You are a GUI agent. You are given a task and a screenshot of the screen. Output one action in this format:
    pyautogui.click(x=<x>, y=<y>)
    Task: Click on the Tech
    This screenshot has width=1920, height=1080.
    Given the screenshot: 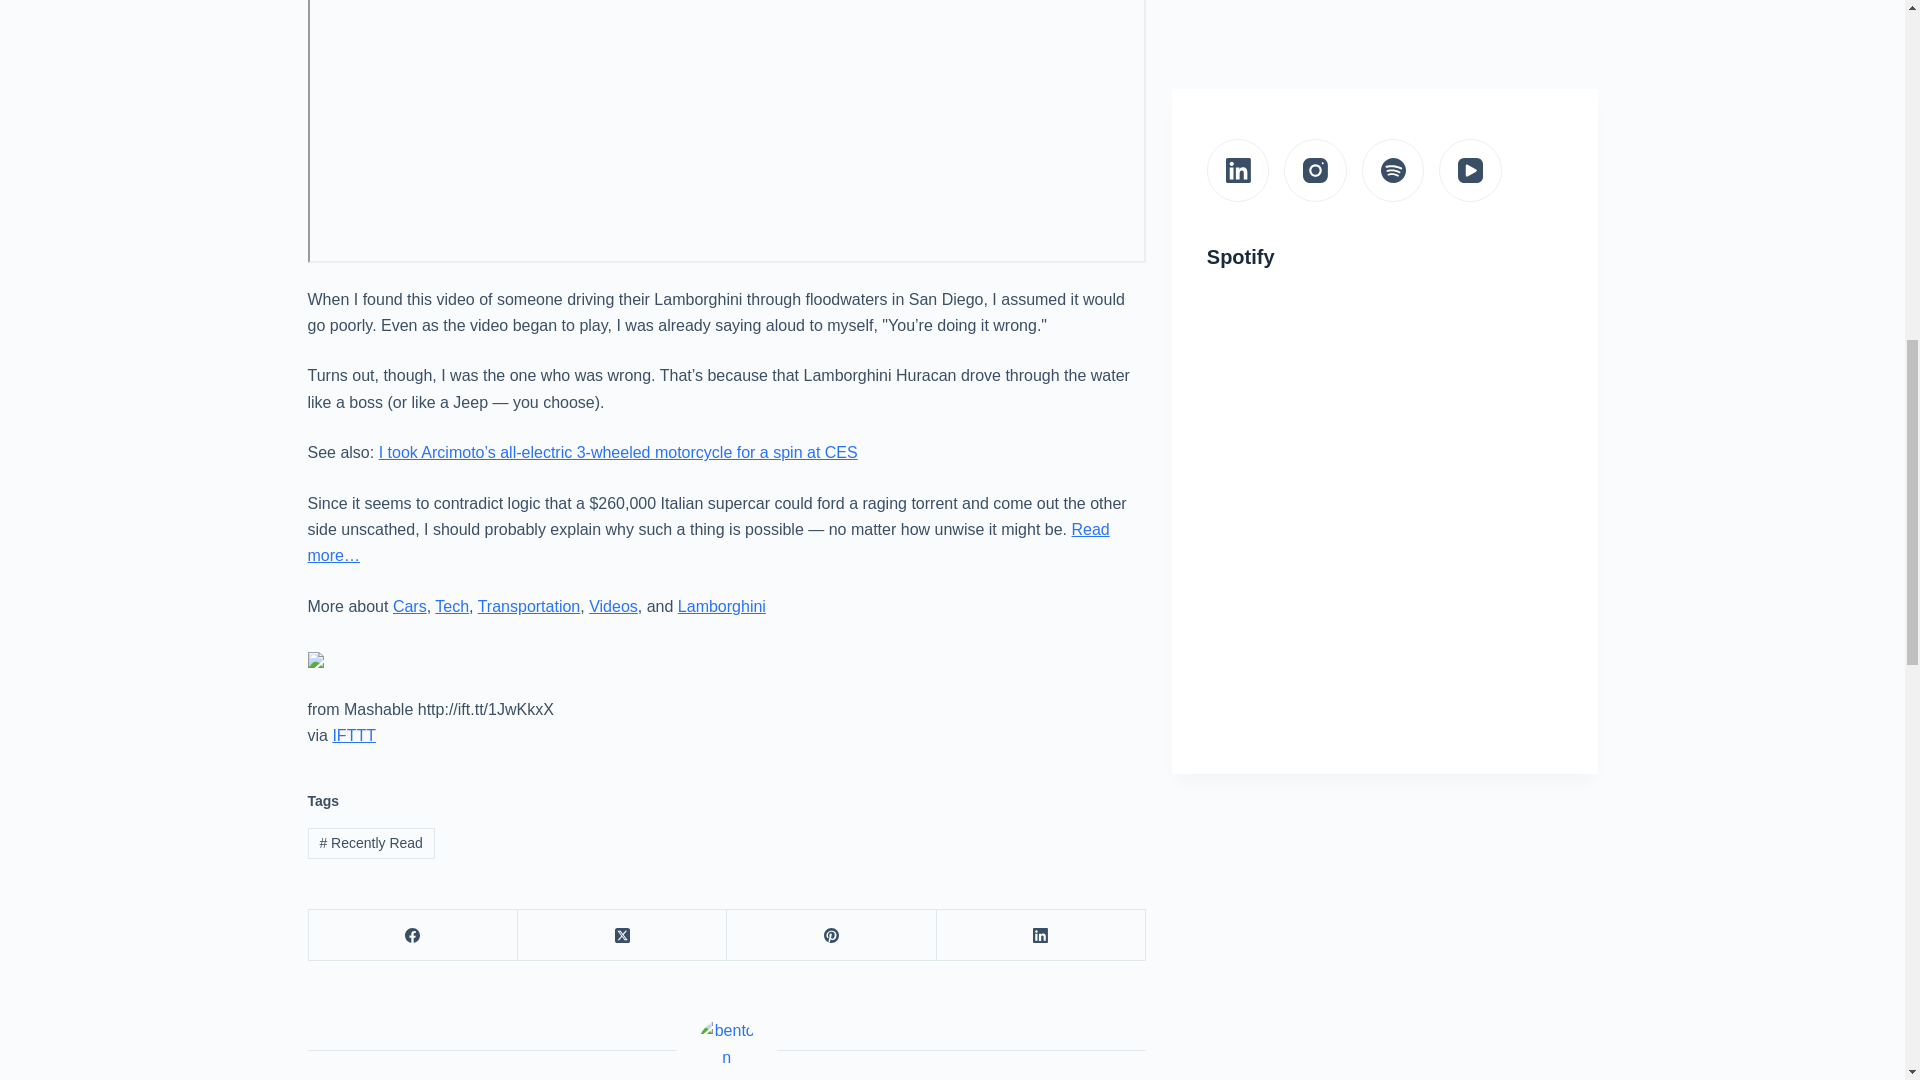 What is the action you would take?
    pyautogui.click(x=452, y=606)
    